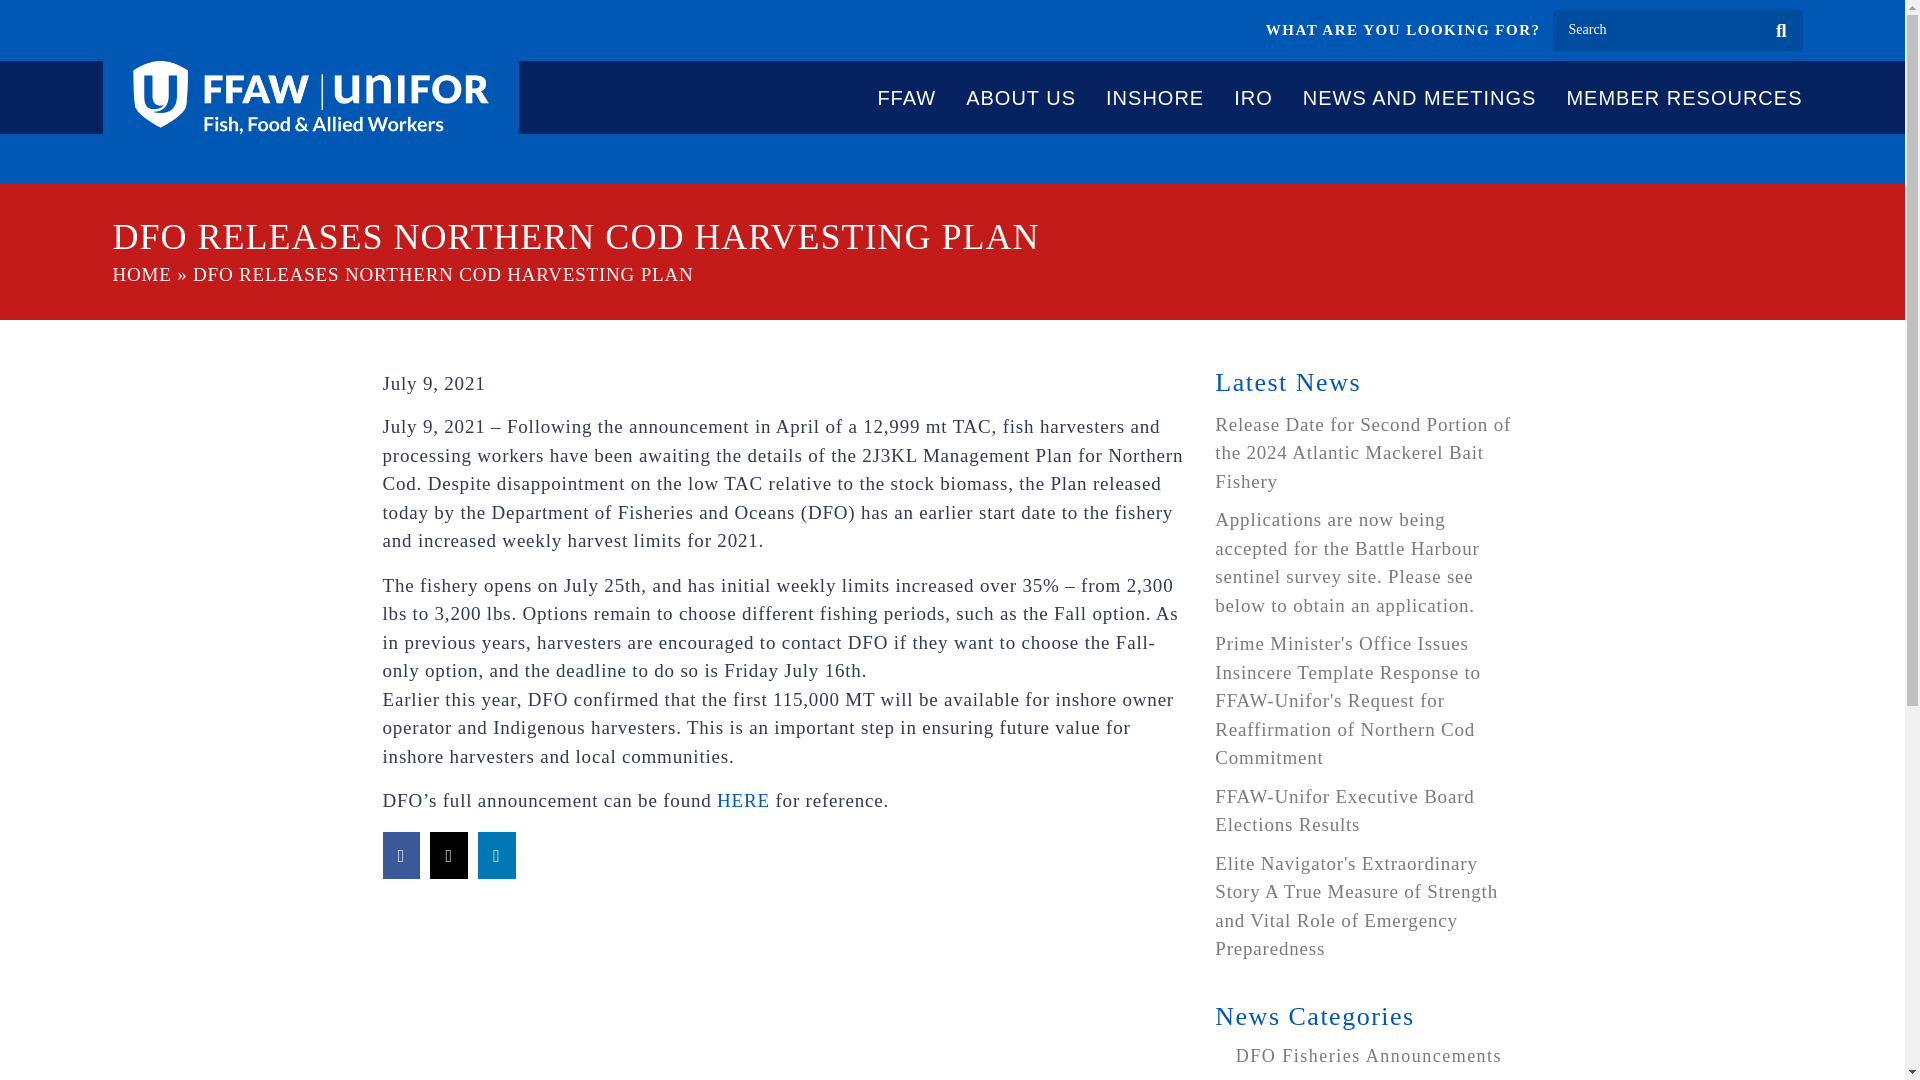 Image resolution: width=1920 pixels, height=1080 pixels. Describe the element at coordinates (1253, 97) in the screenshot. I see `IRO` at that location.